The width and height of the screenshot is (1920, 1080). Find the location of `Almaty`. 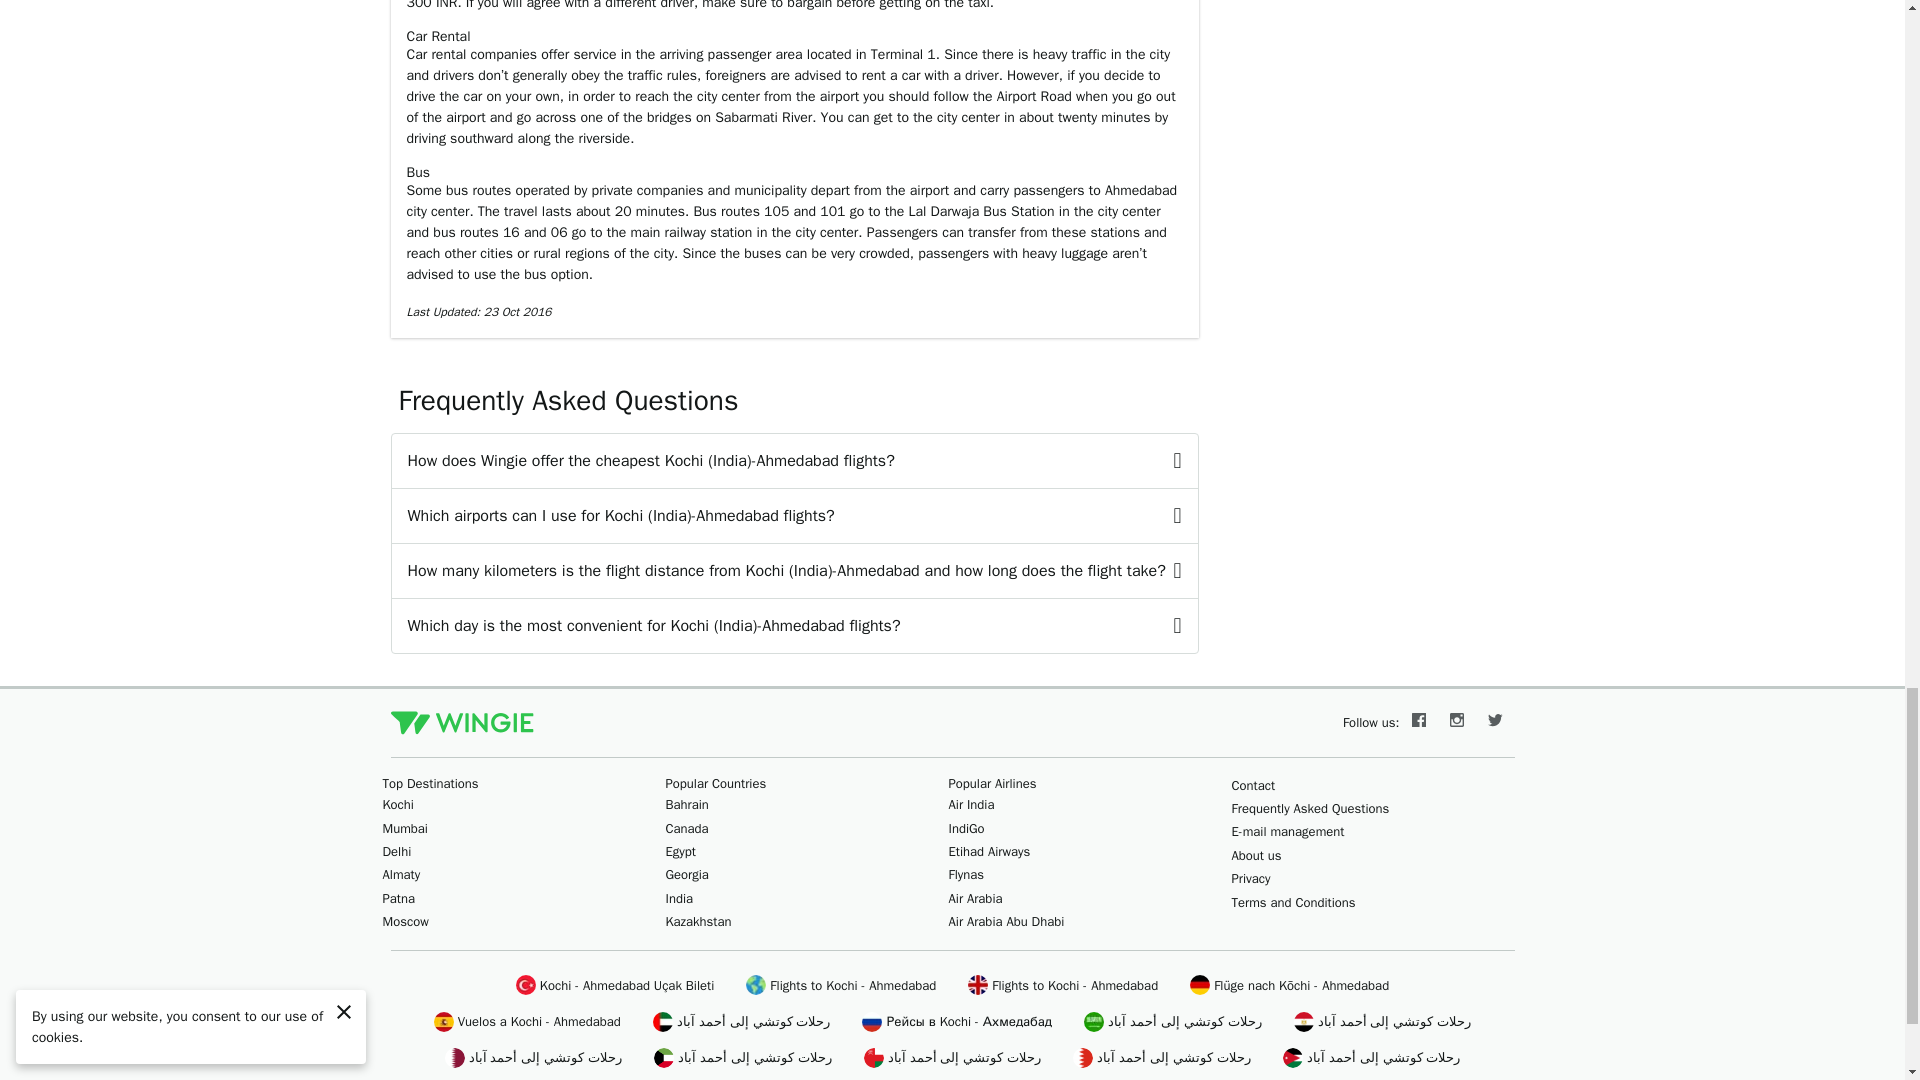

Almaty is located at coordinates (401, 874).